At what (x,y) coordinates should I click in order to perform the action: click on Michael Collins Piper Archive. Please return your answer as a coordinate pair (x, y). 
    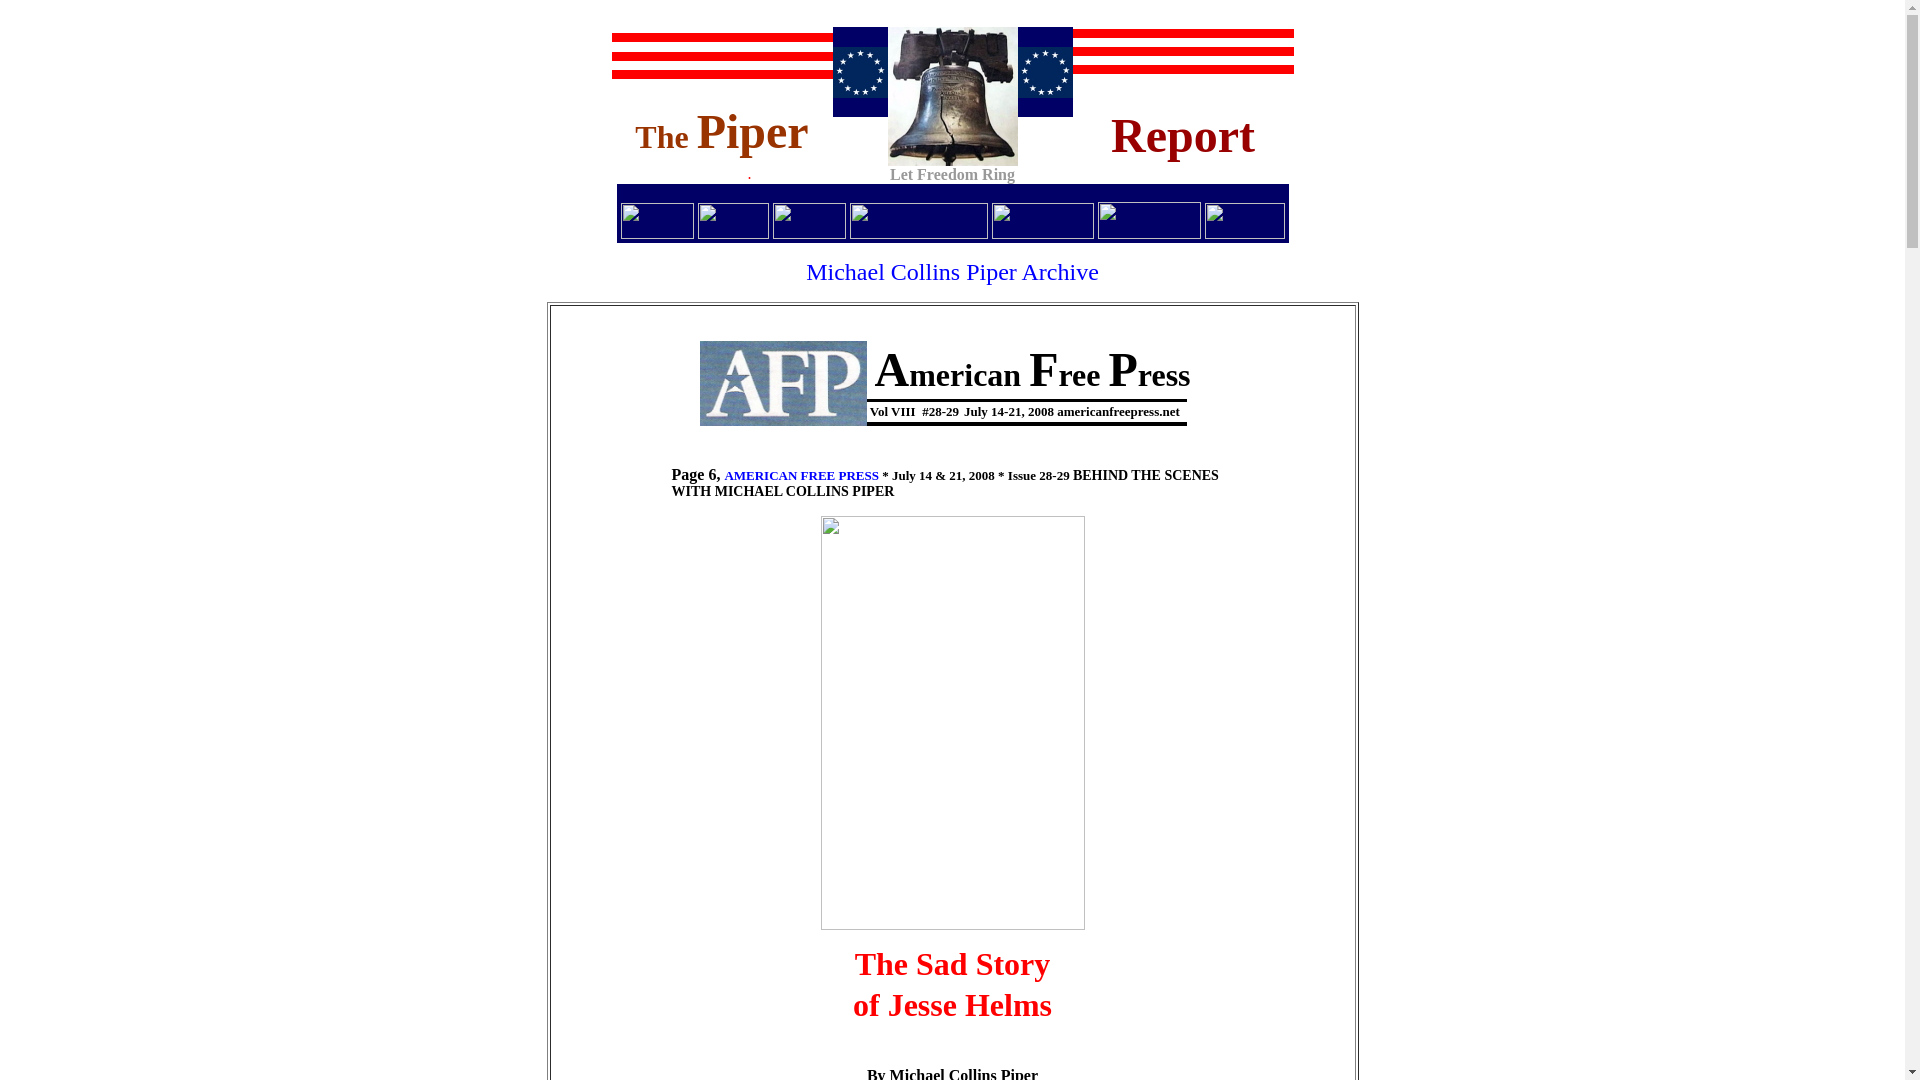
    Looking at the image, I should click on (952, 272).